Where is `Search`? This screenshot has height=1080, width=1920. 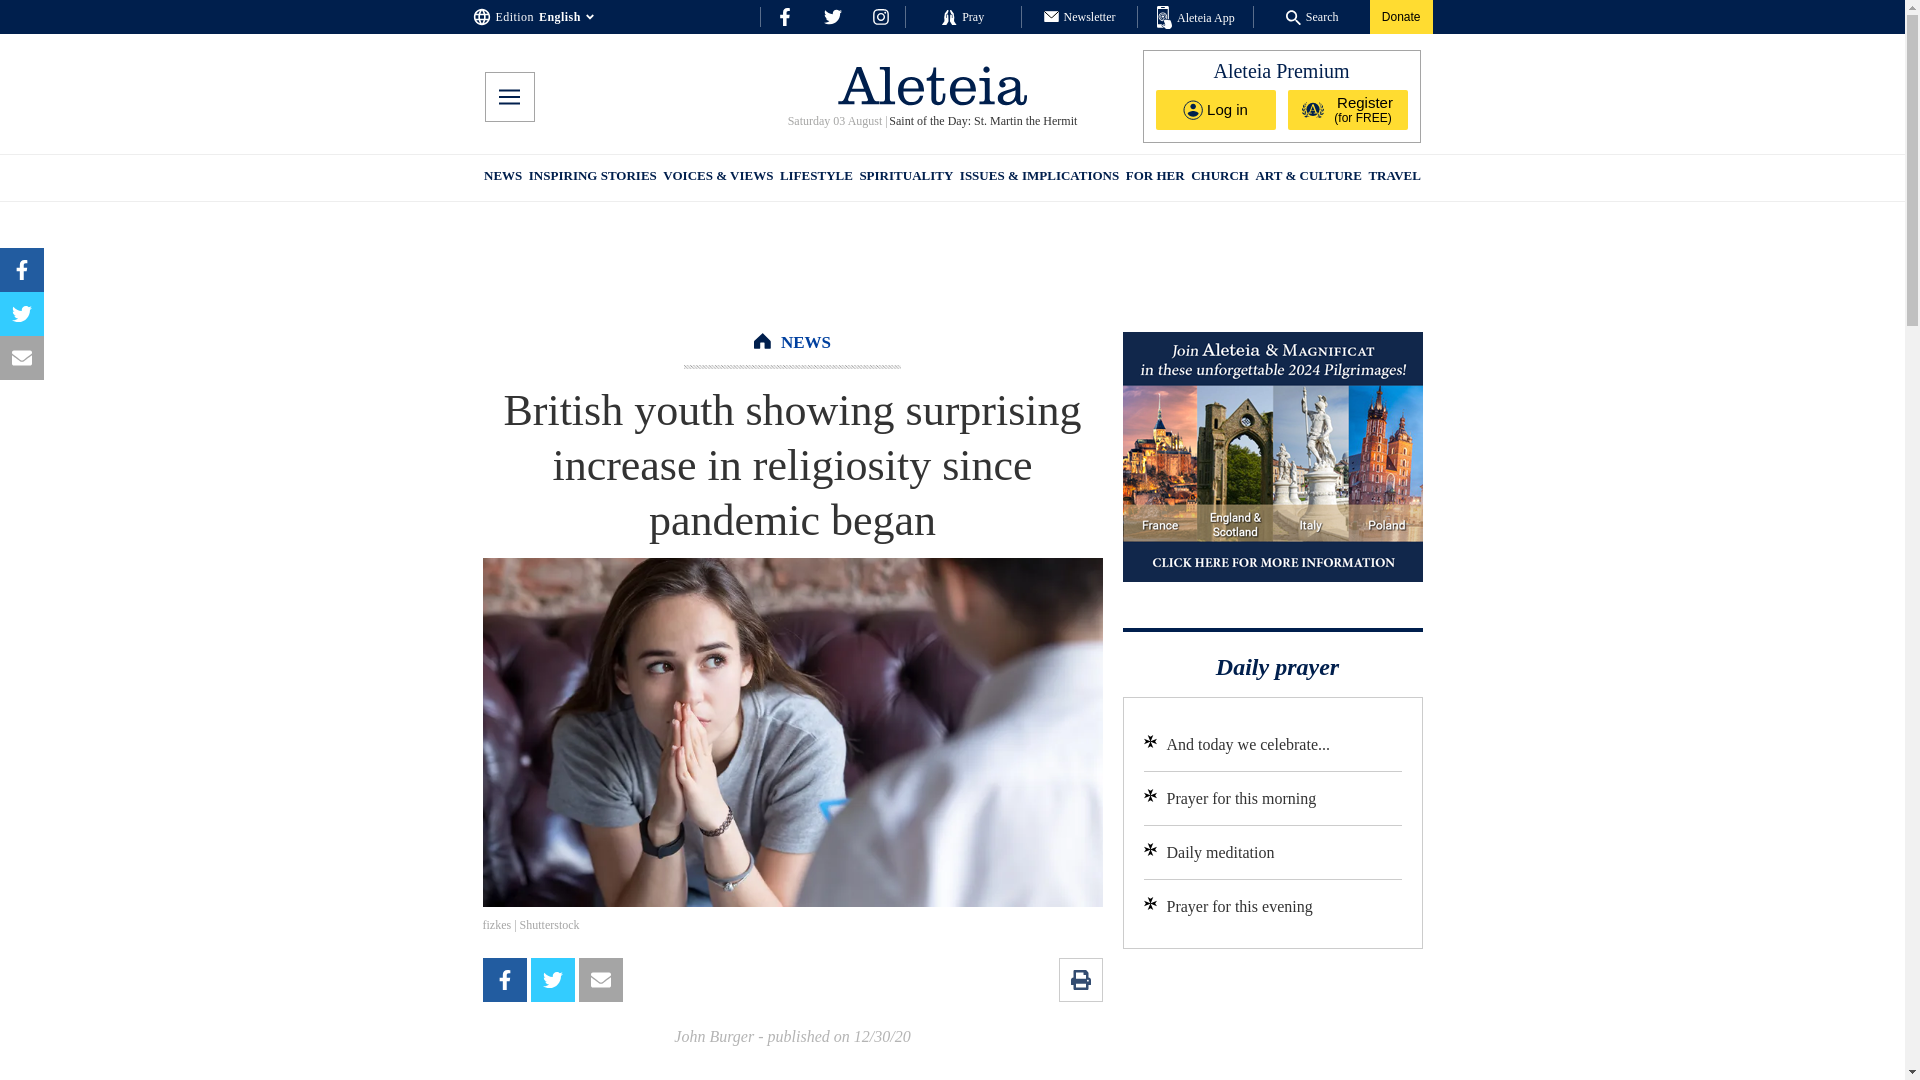 Search is located at coordinates (1312, 16).